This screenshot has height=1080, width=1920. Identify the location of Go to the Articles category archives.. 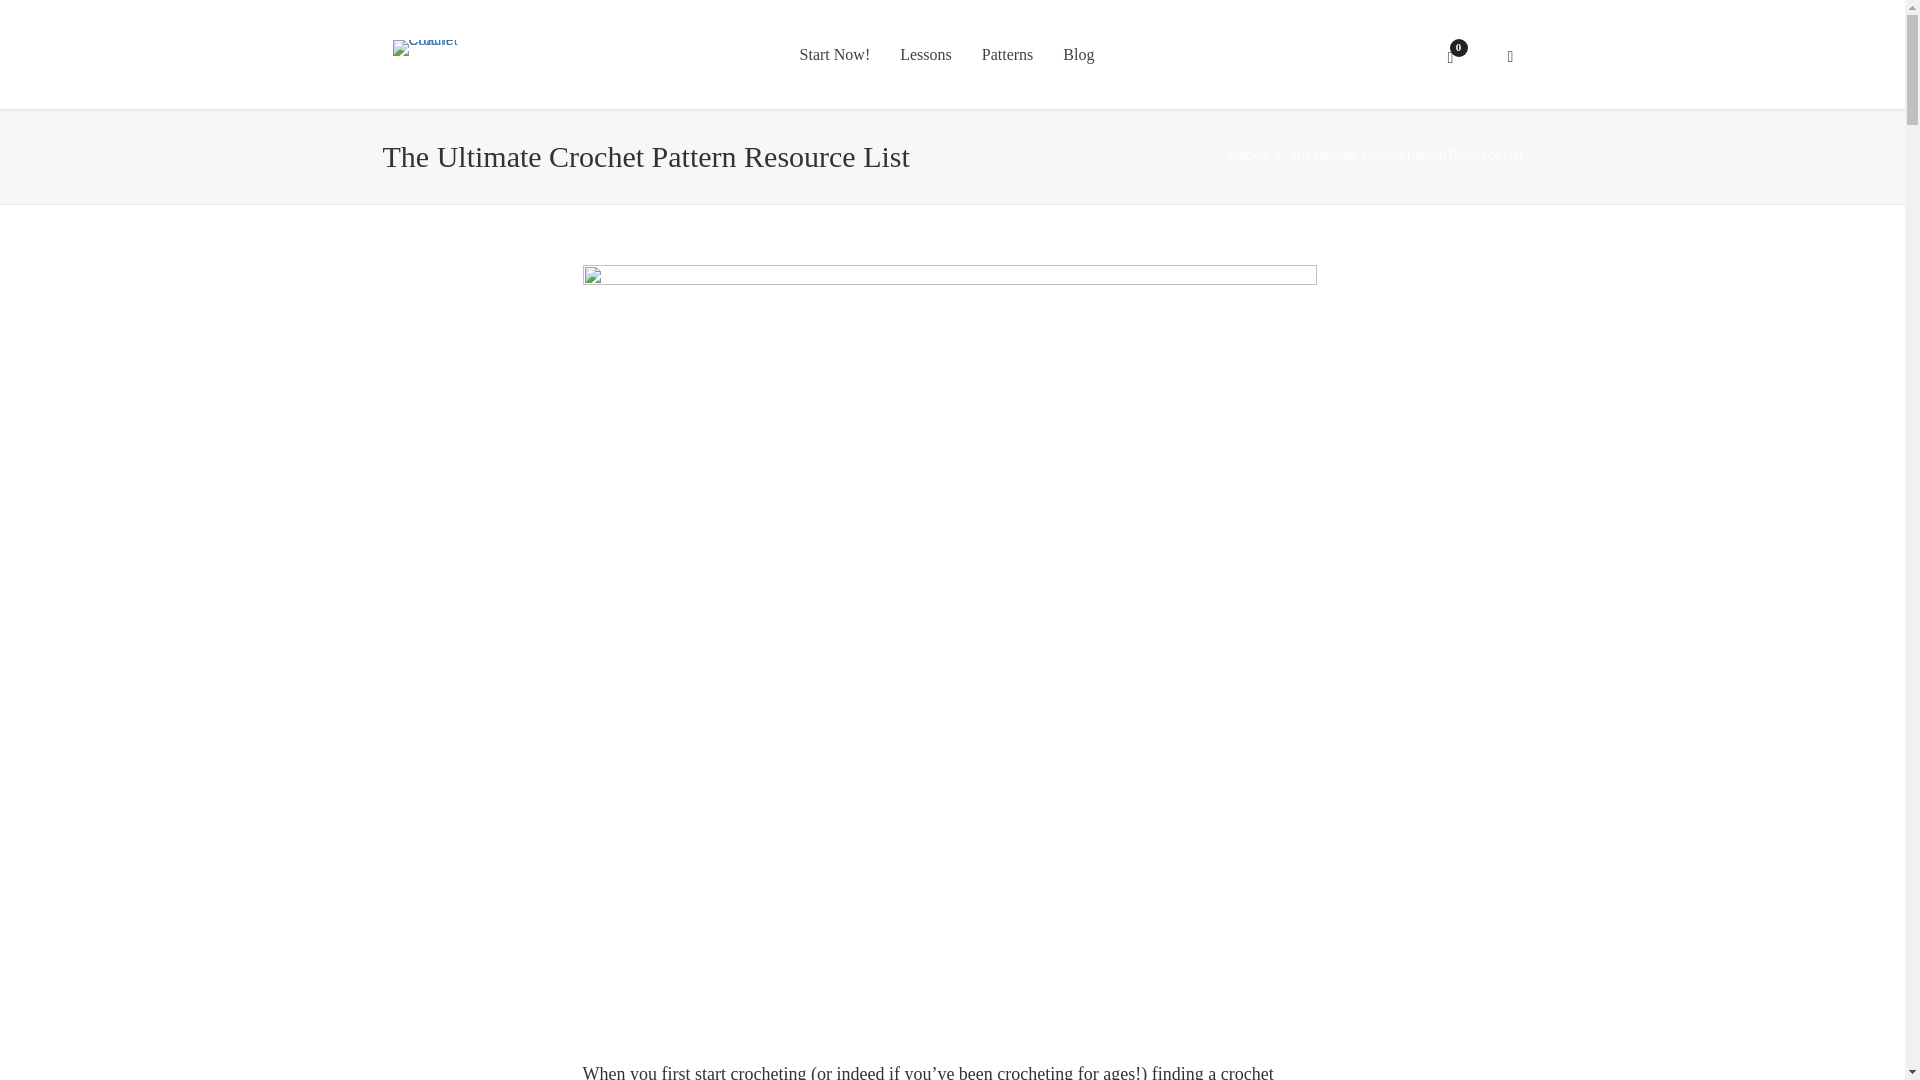
(1246, 156).